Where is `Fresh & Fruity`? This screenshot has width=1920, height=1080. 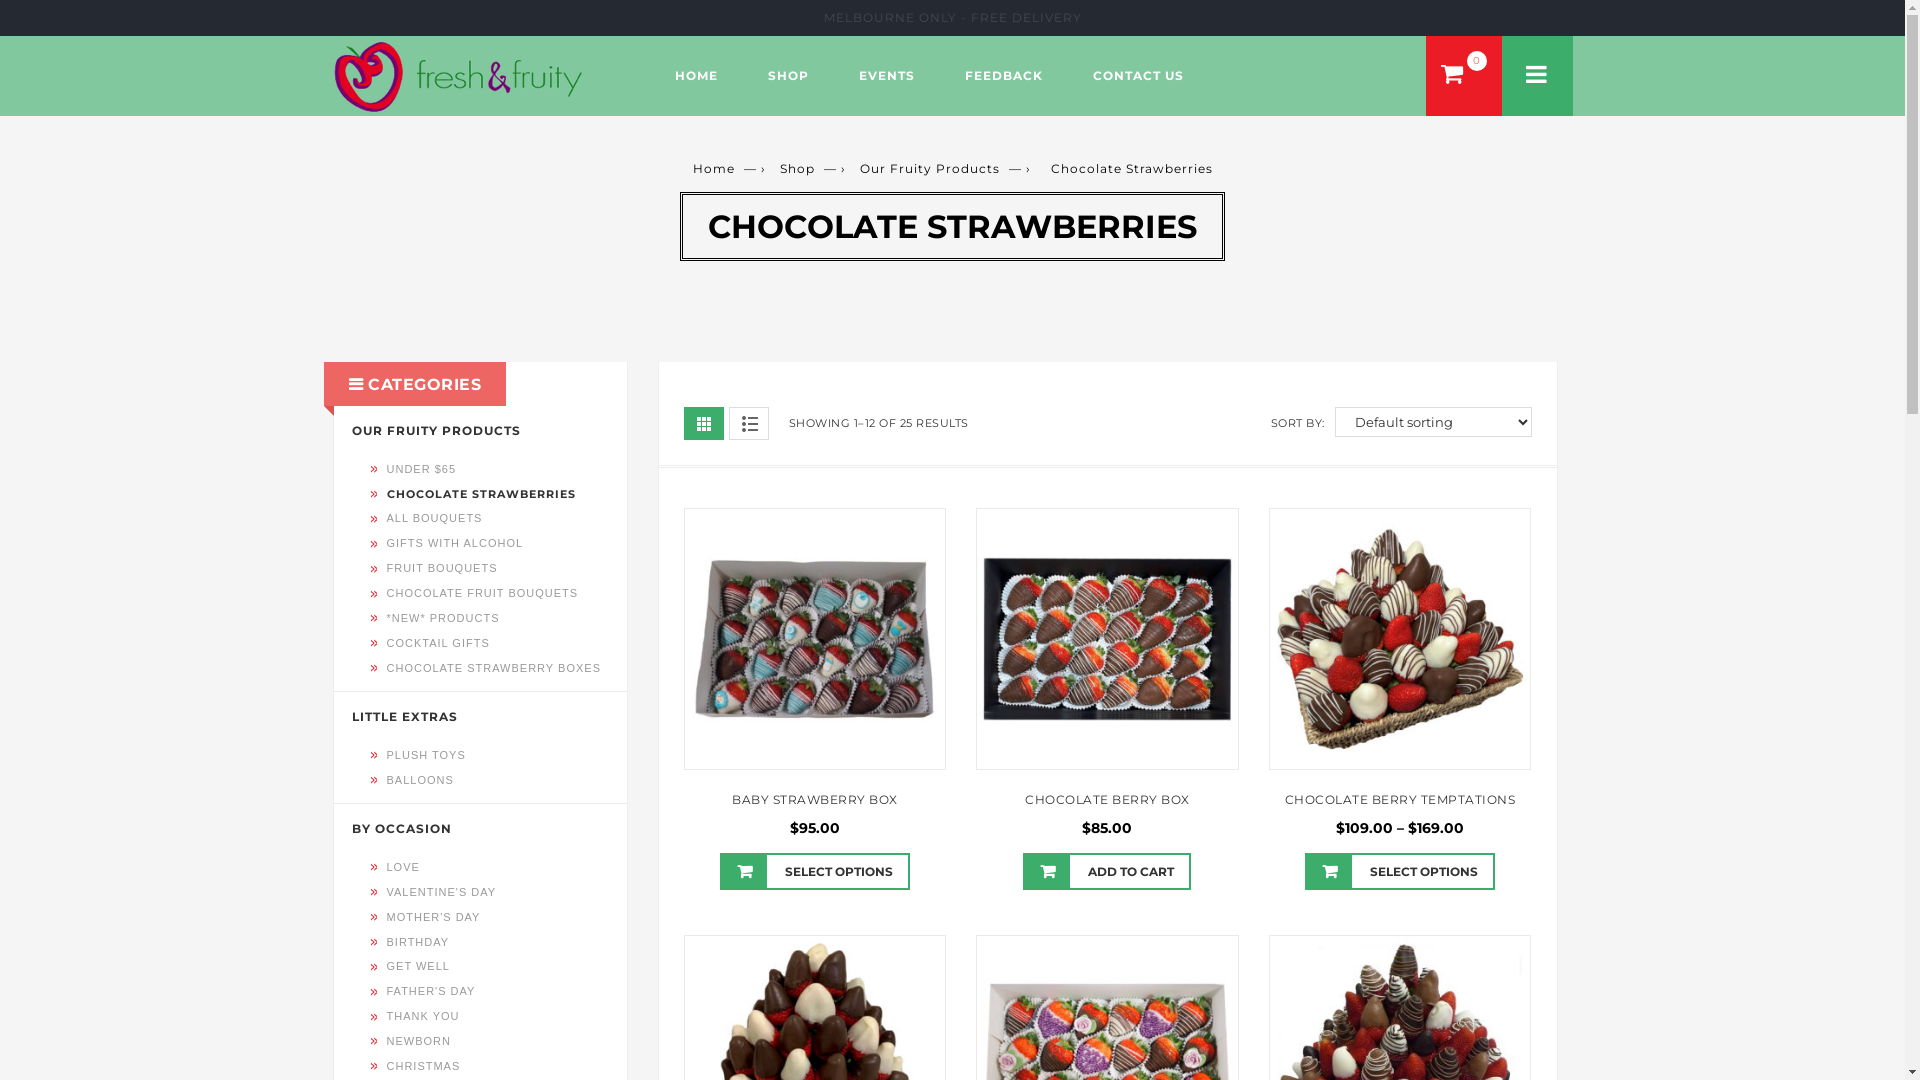
Fresh & Fruity is located at coordinates (457, 76).